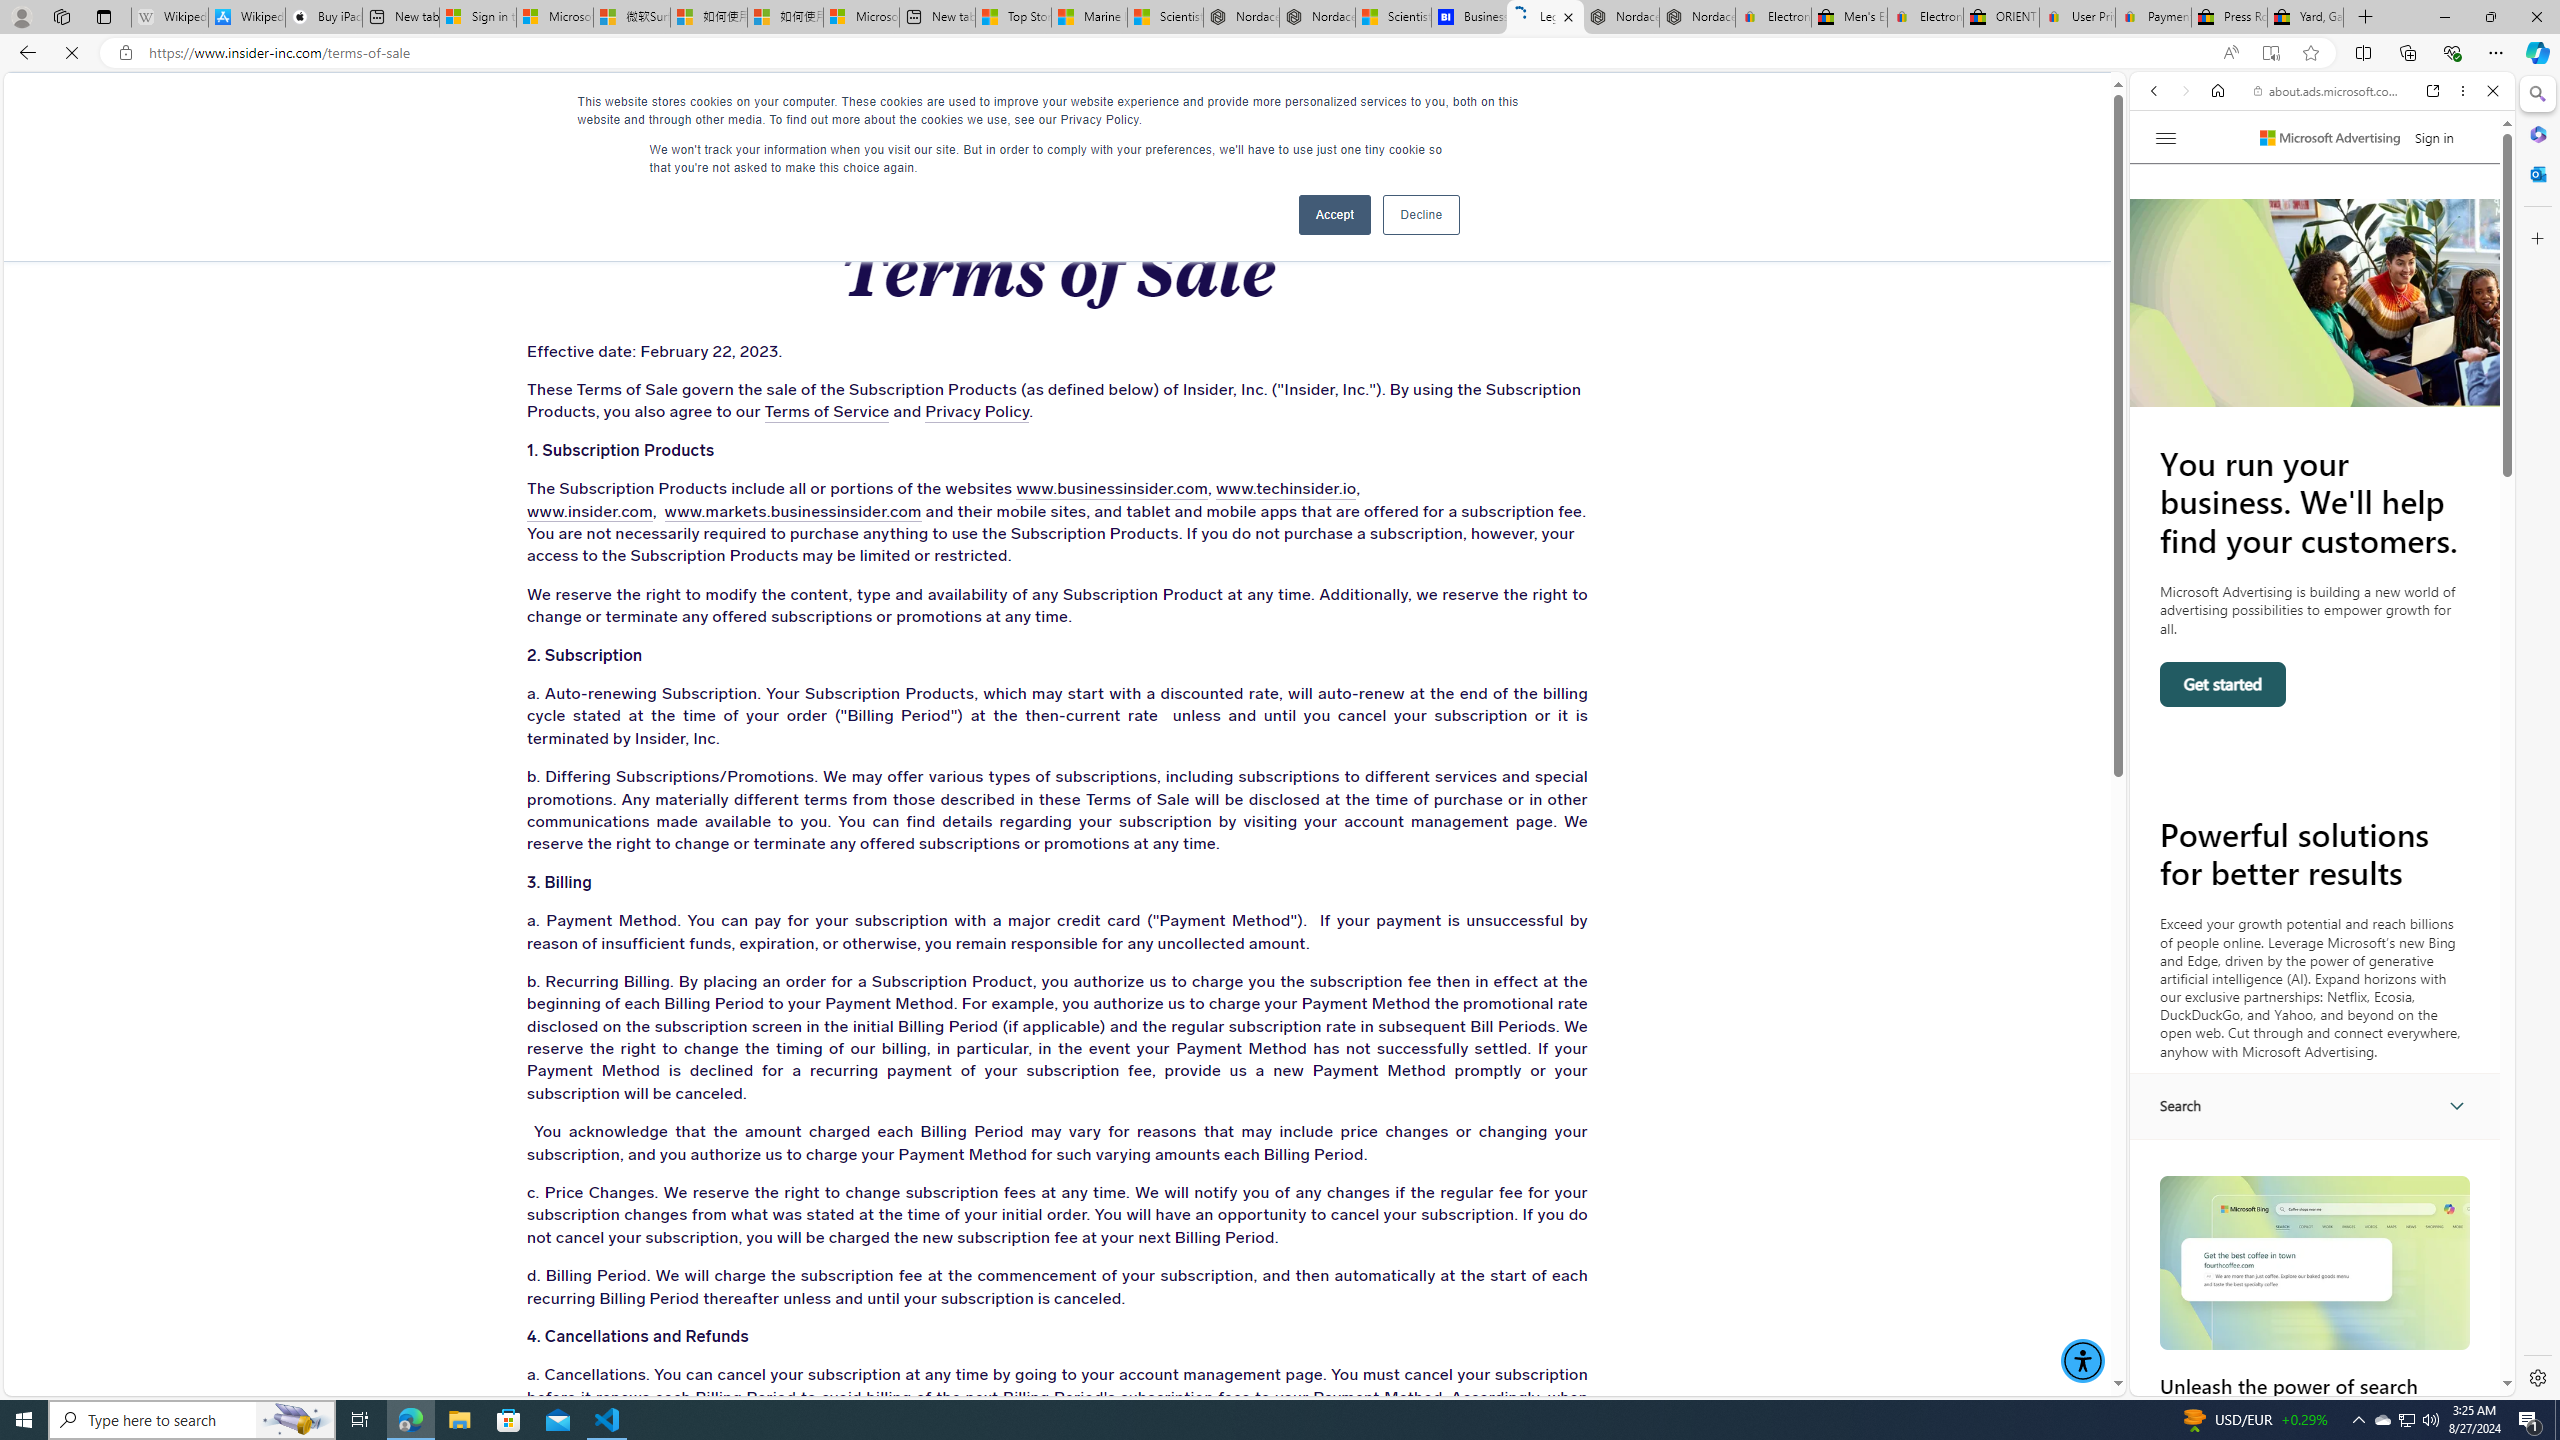 Image resolution: width=2560 pixels, height=1440 pixels. I want to click on CONTACT US, so click(1657, 110).